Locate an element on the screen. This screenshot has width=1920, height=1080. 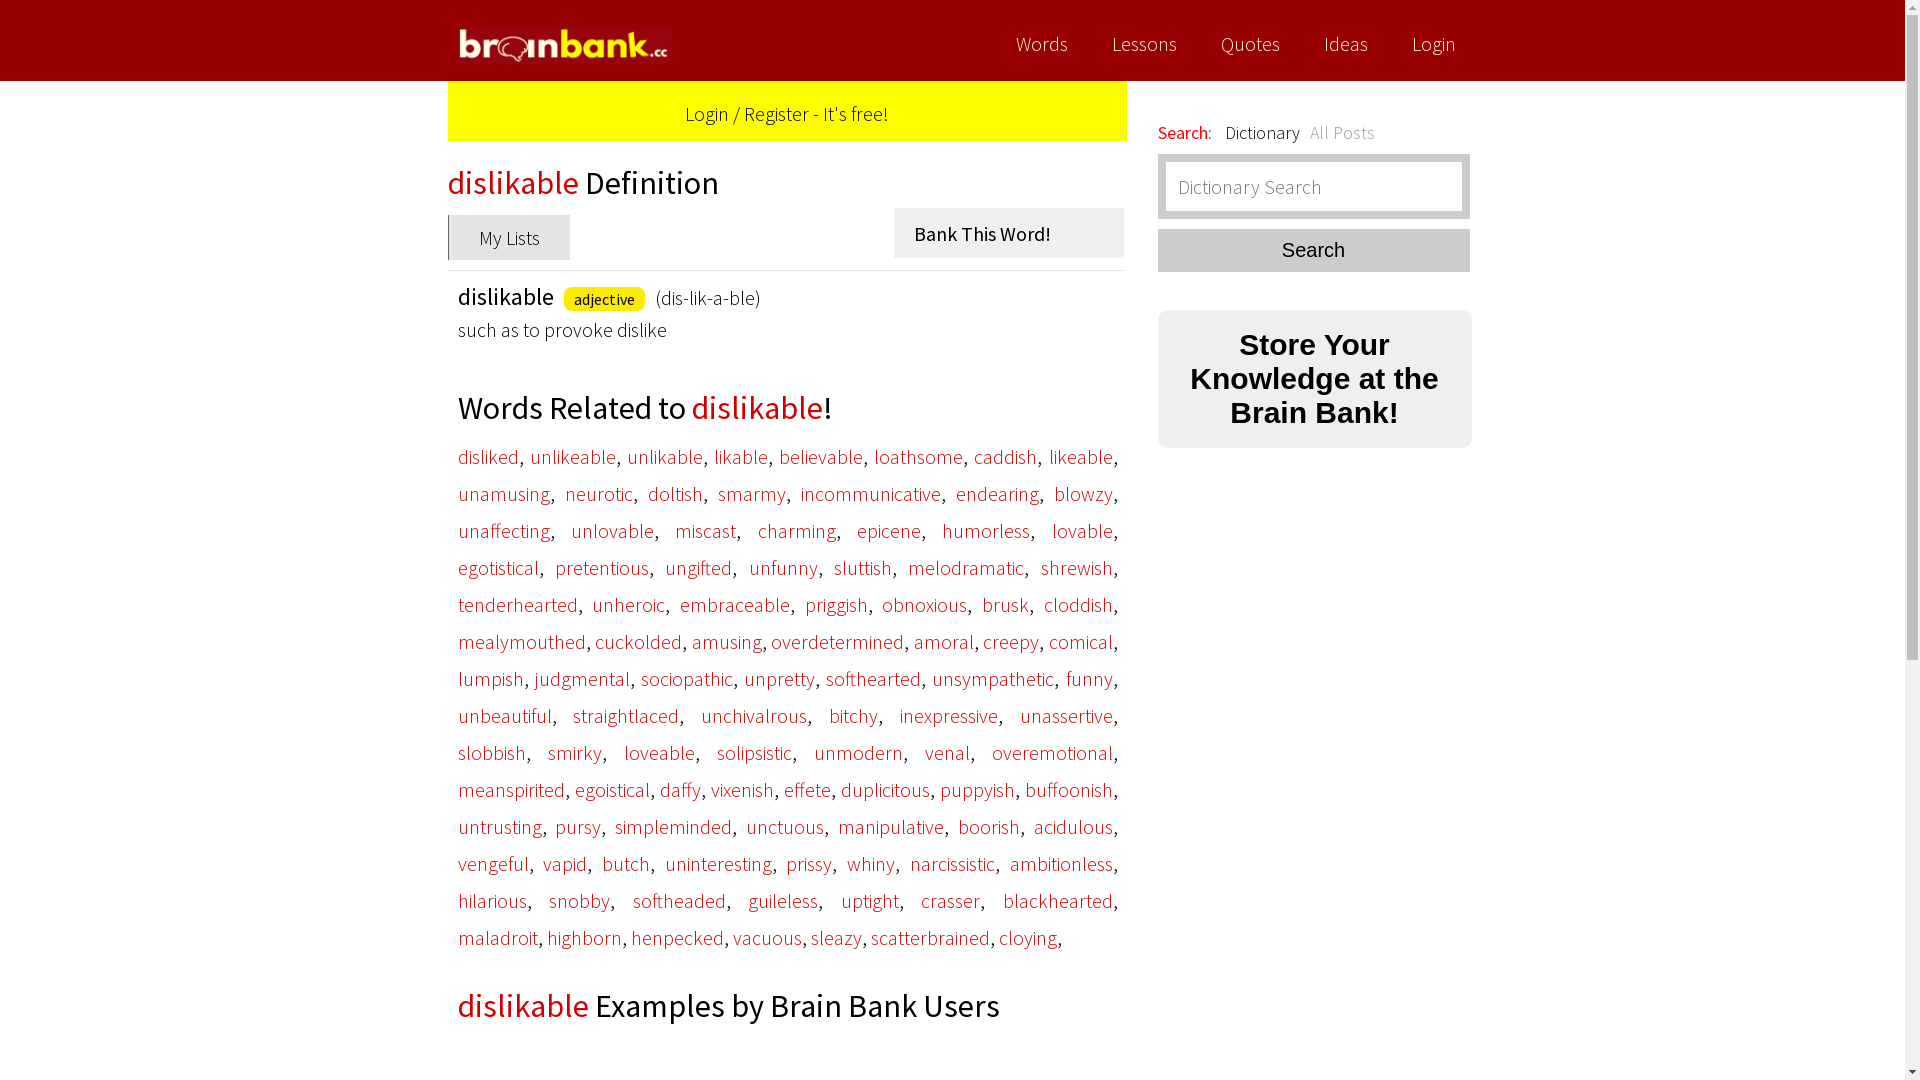
sociopathic is located at coordinates (687, 678).